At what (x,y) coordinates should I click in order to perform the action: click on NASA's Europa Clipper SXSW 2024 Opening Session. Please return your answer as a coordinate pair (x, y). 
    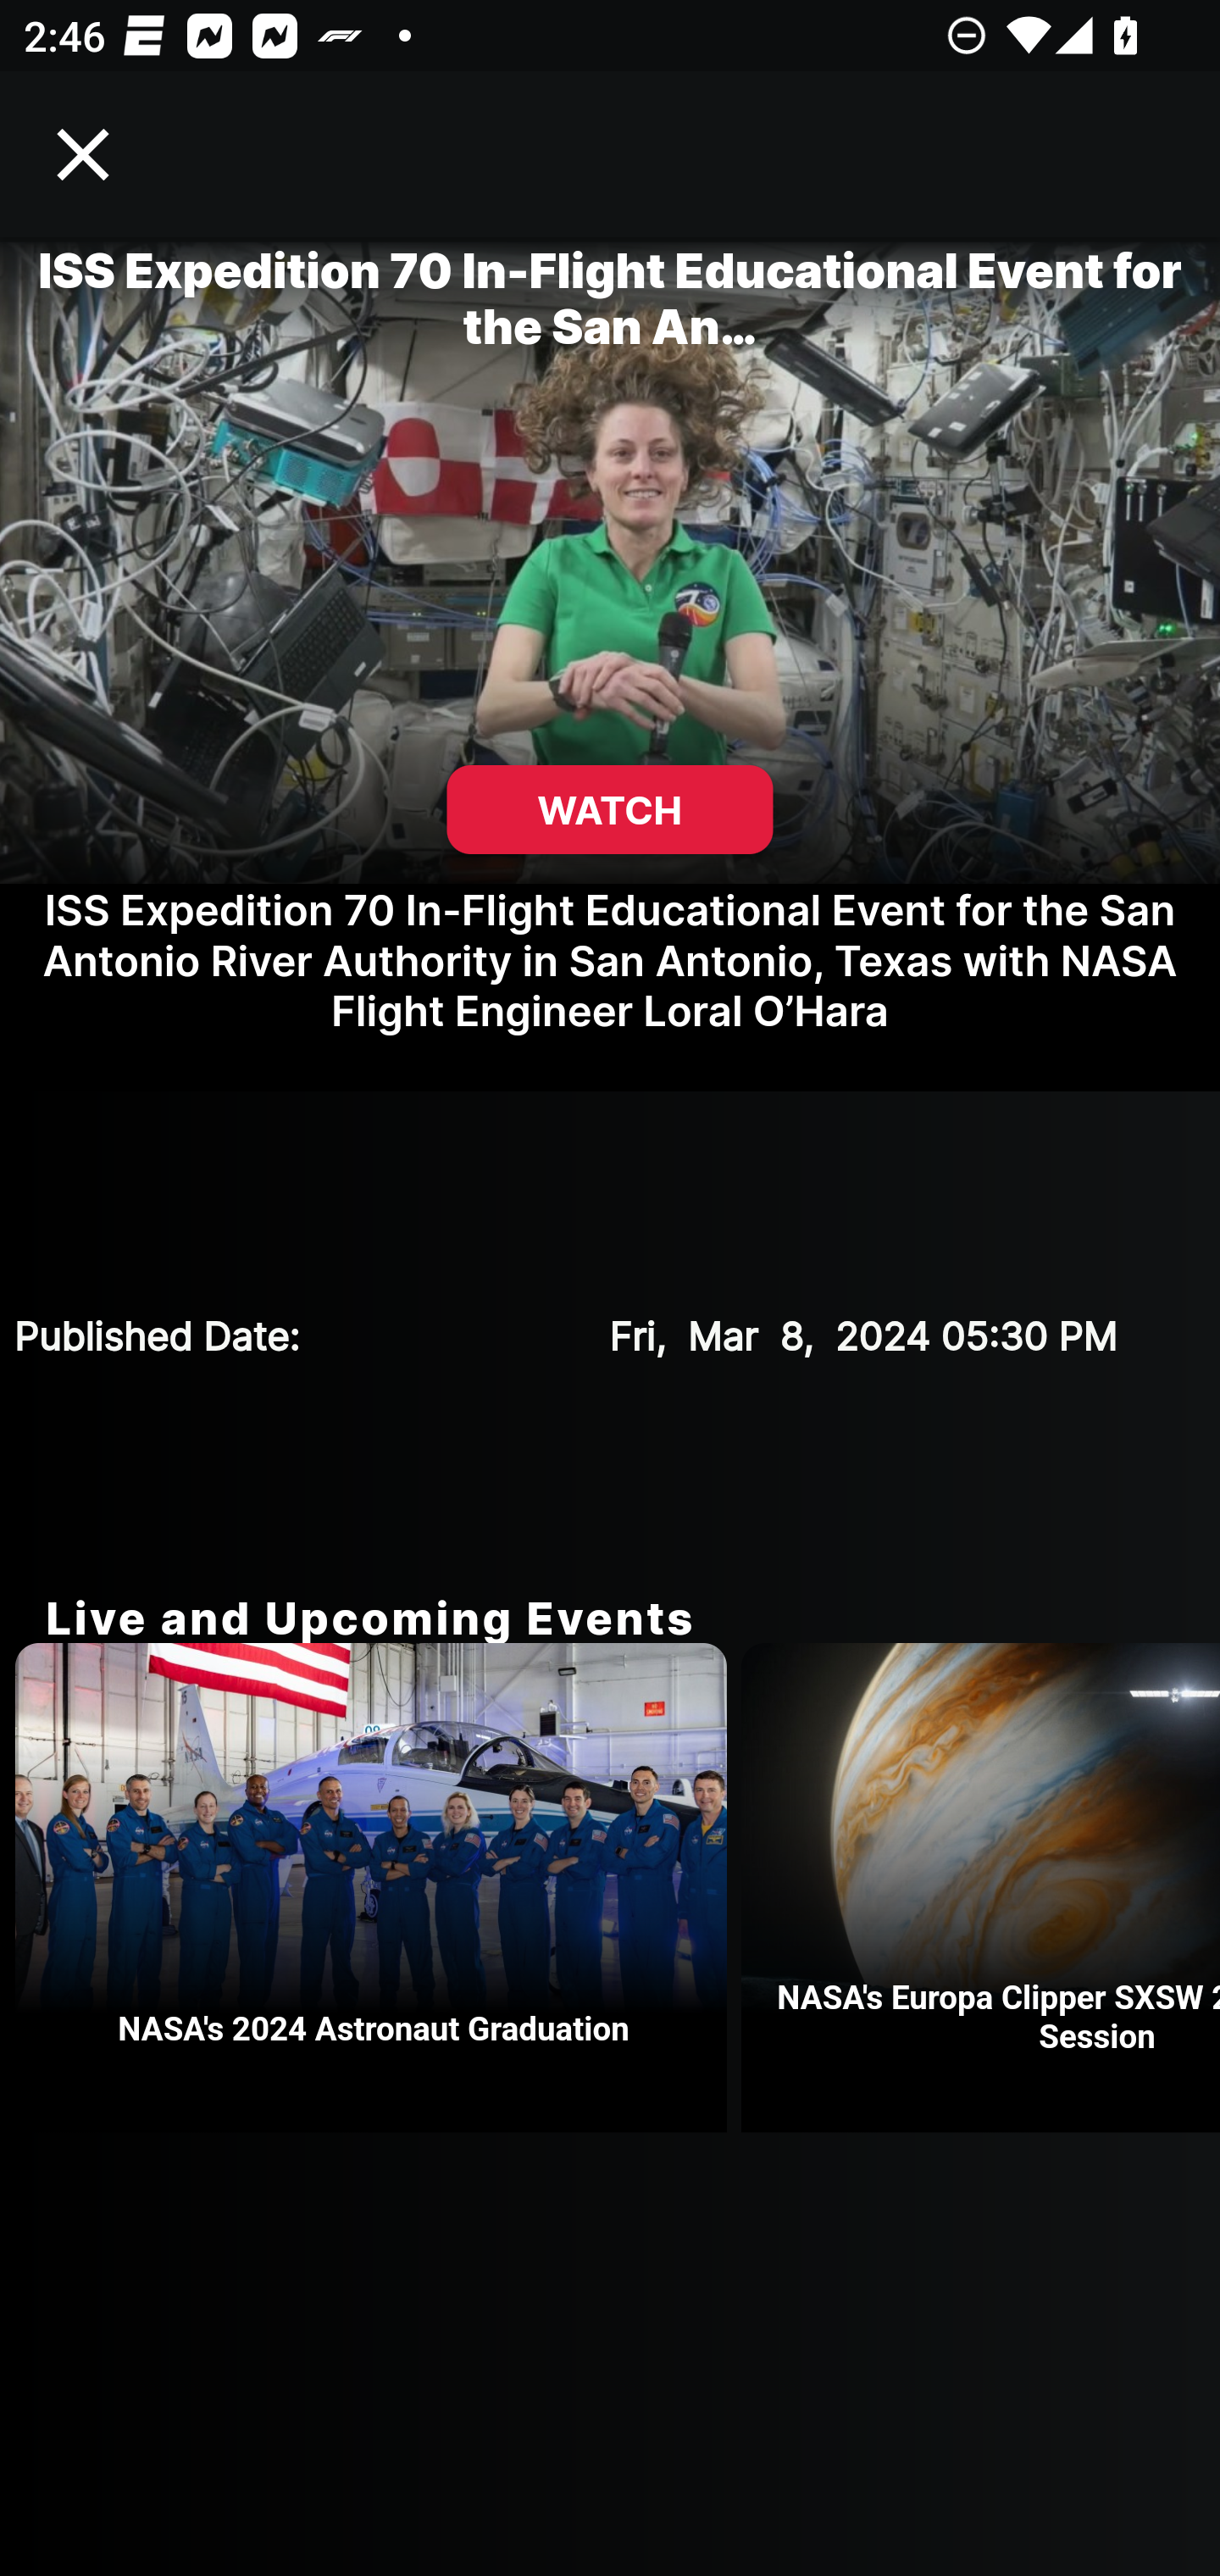
    Looking at the image, I should click on (981, 1888).